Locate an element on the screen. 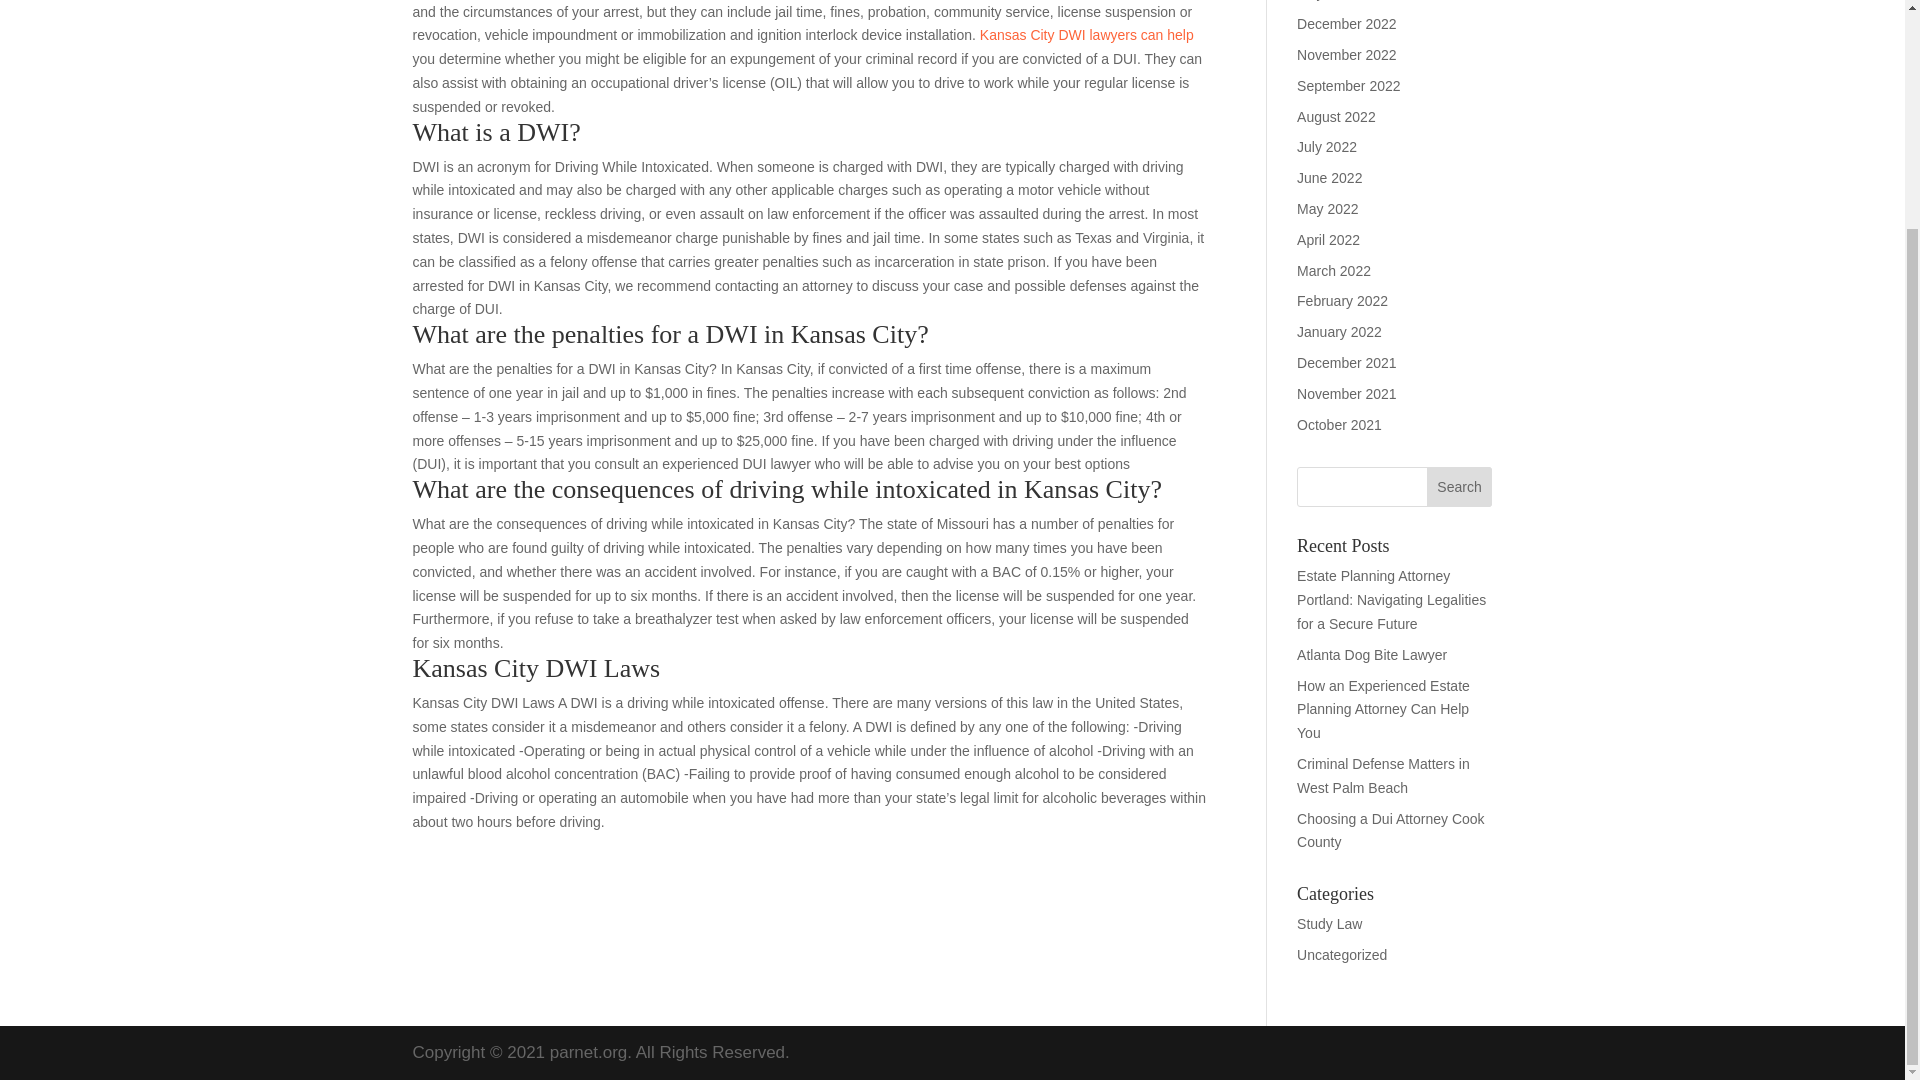 The width and height of the screenshot is (1920, 1080). May 2023 is located at coordinates (1327, 0).